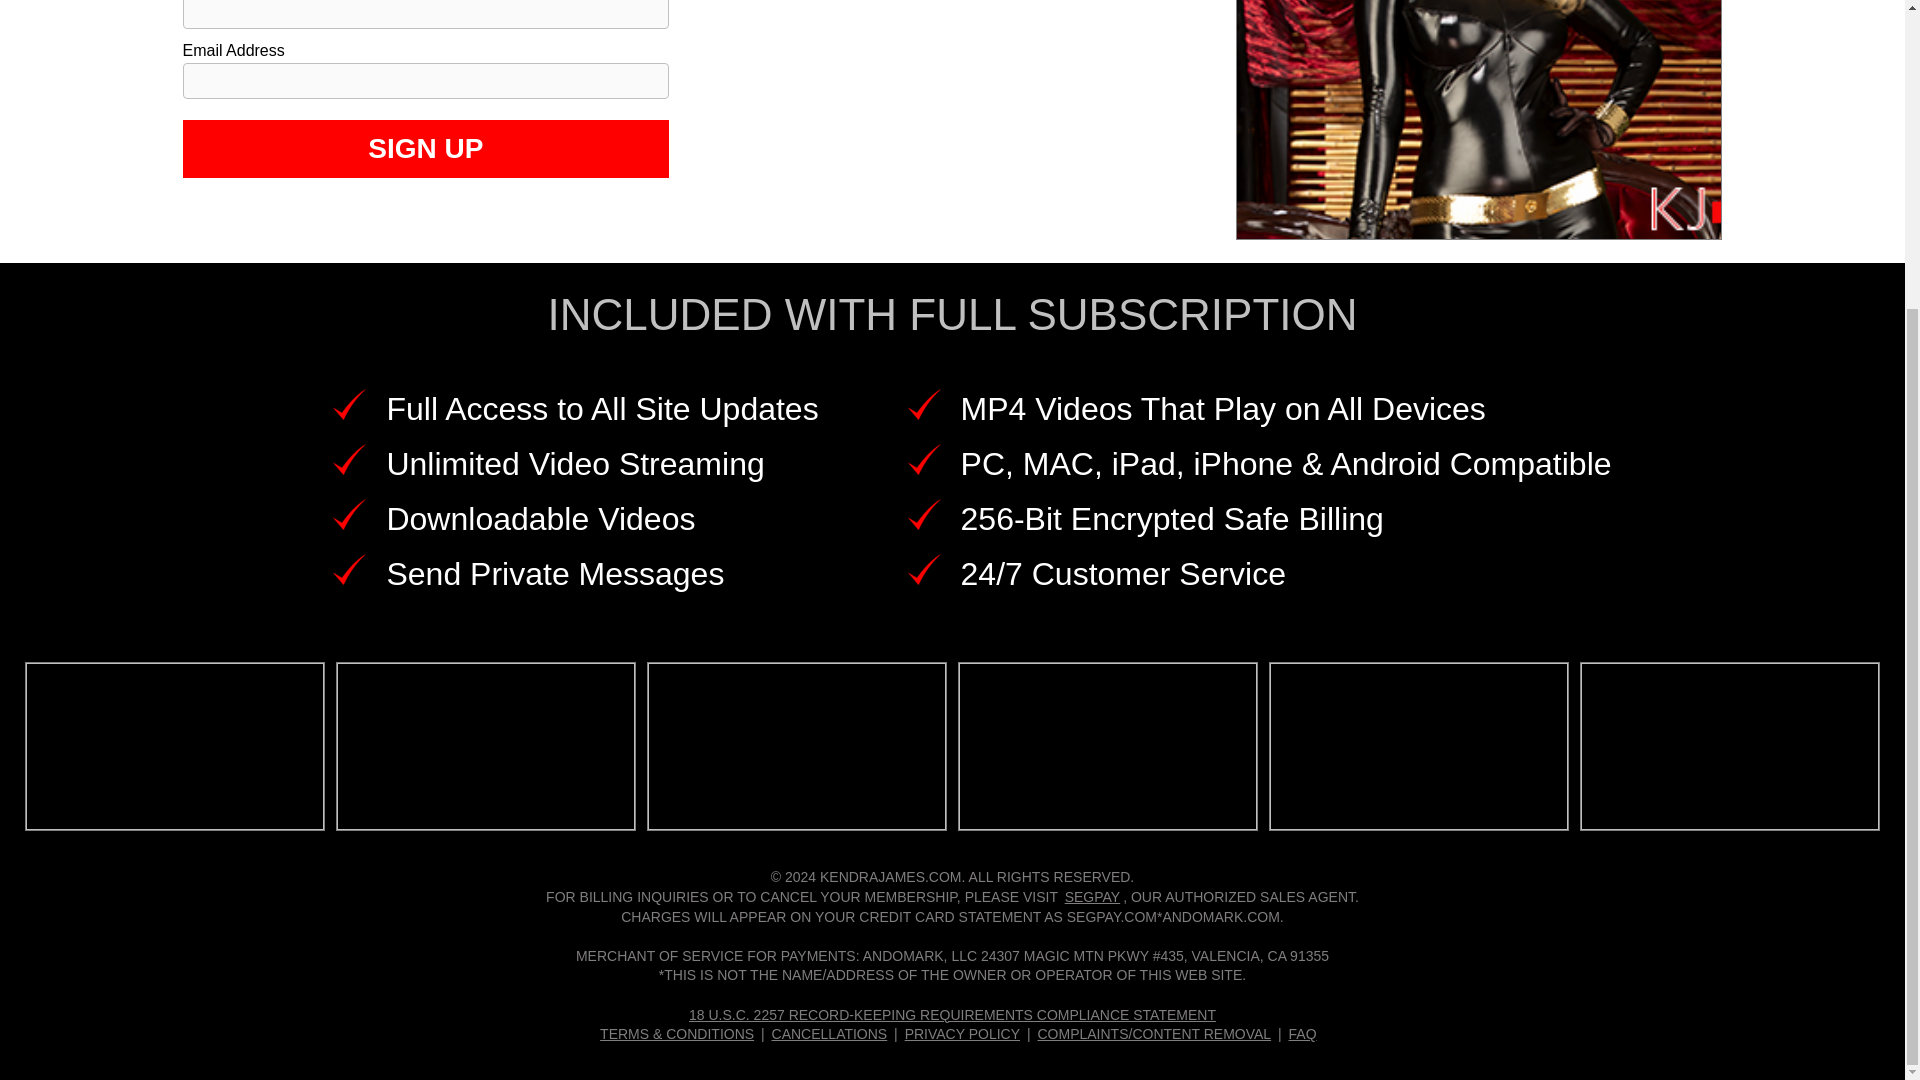 This screenshot has width=1920, height=1080. What do you see at coordinates (829, 1034) in the screenshot?
I see `CANCELLATIONS` at bounding box center [829, 1034].